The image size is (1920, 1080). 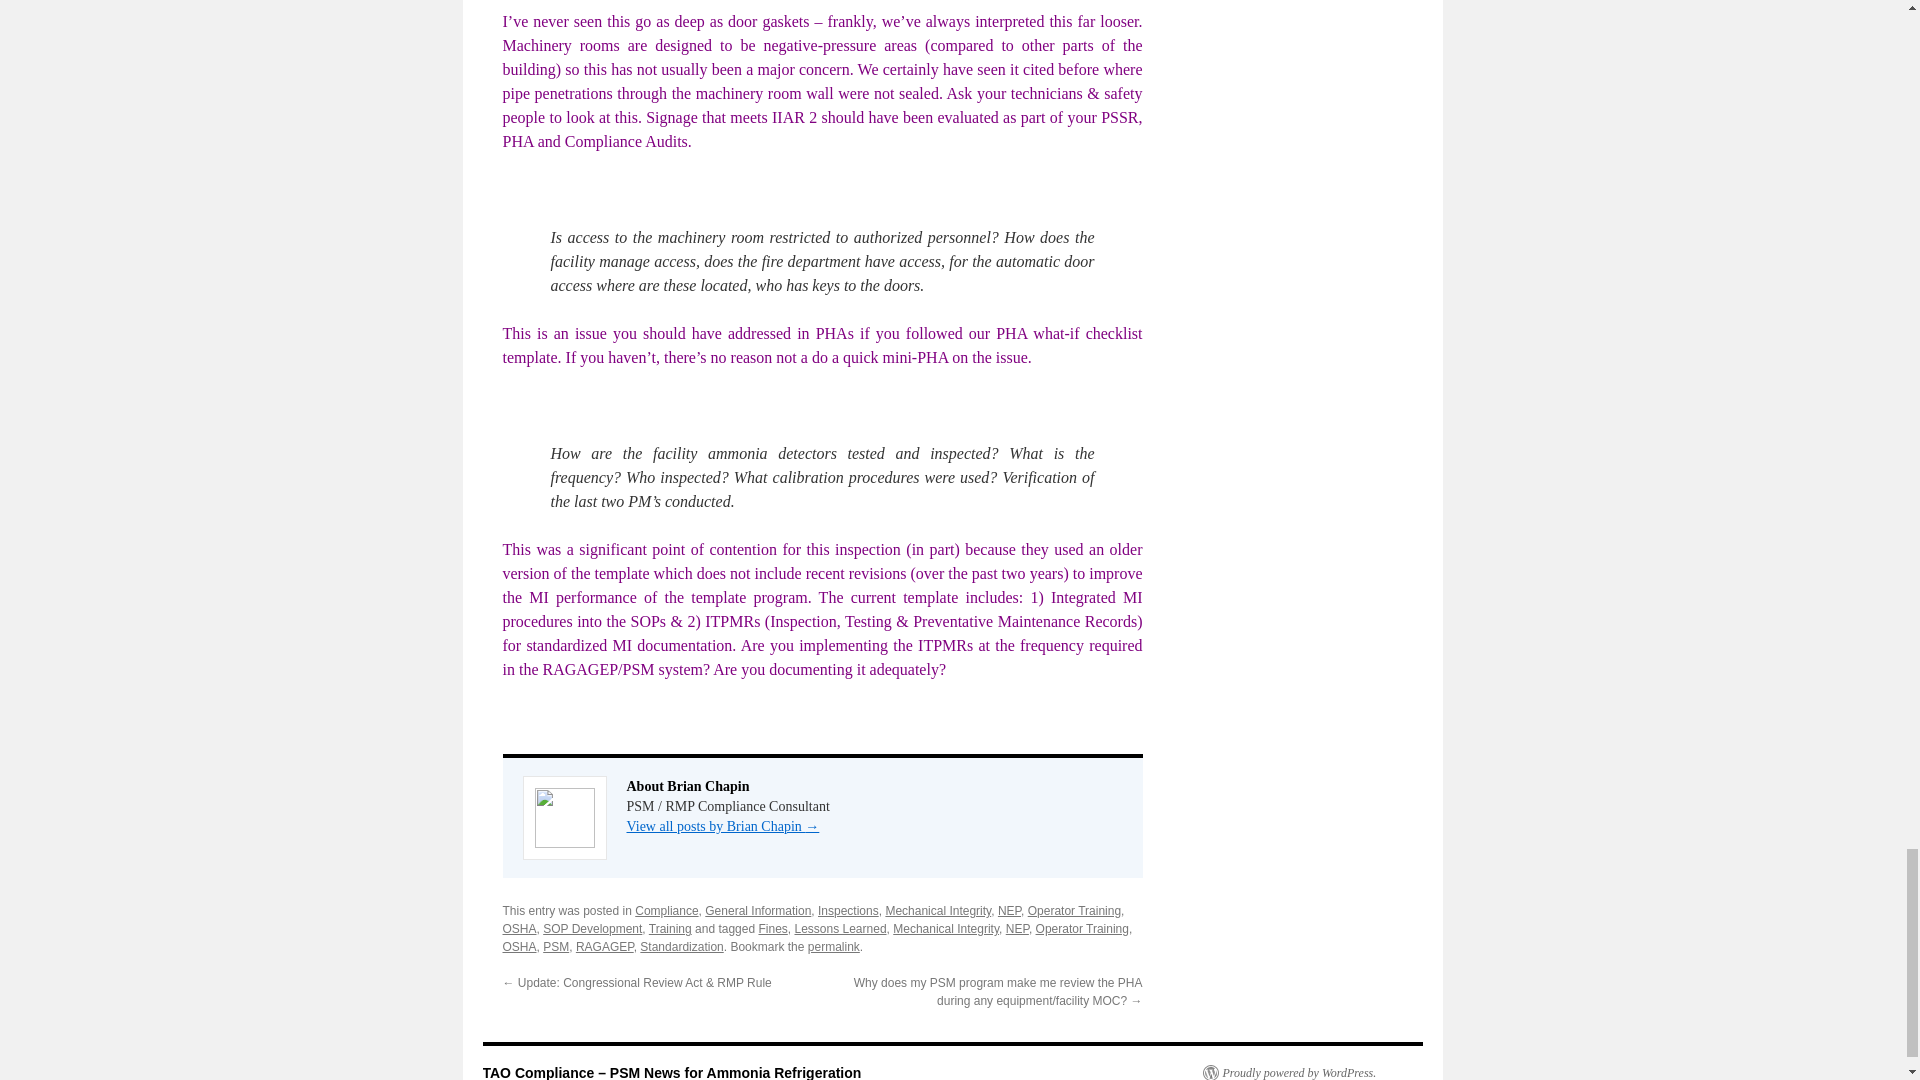 What do you see at coordinates (848, 910) in the screenshot?
I see `Inspections` at bounding box center [848, 910].